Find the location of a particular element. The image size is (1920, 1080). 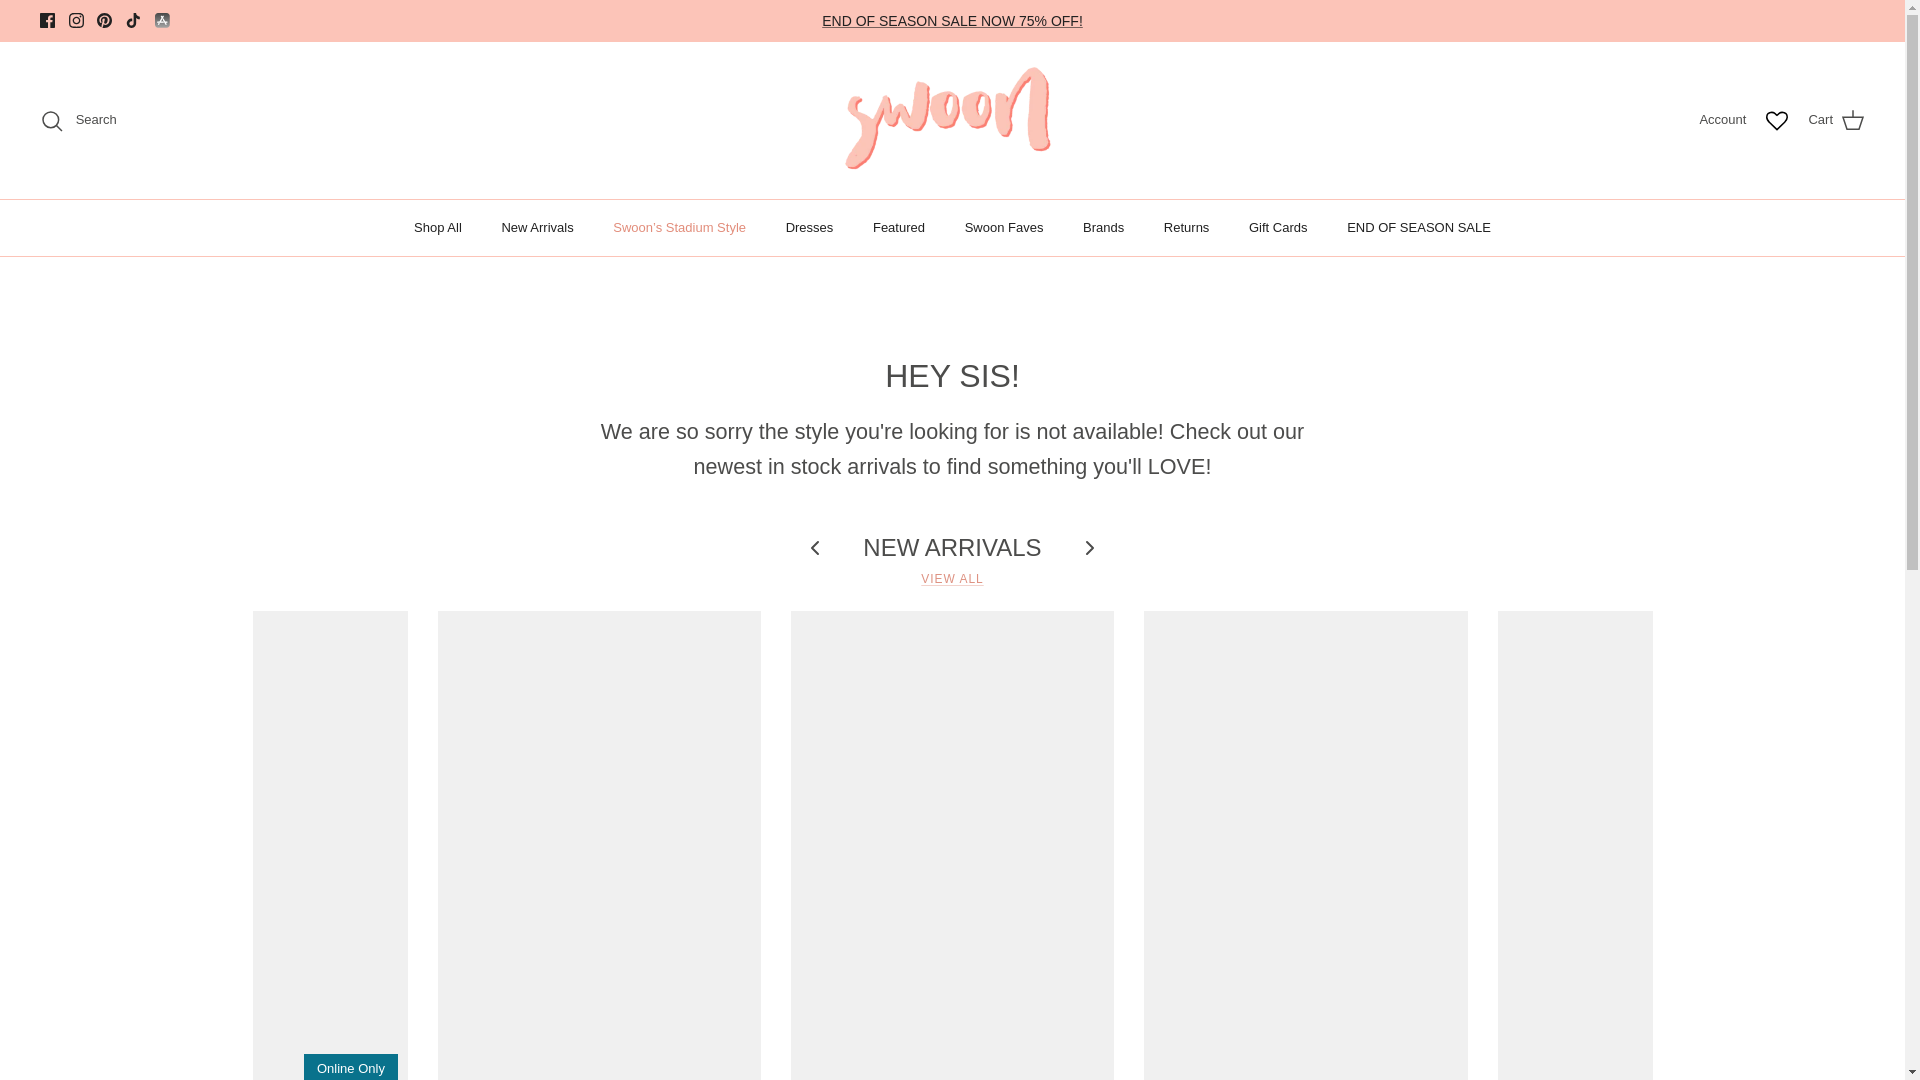

Facebook is located at coordinates (48, 20).